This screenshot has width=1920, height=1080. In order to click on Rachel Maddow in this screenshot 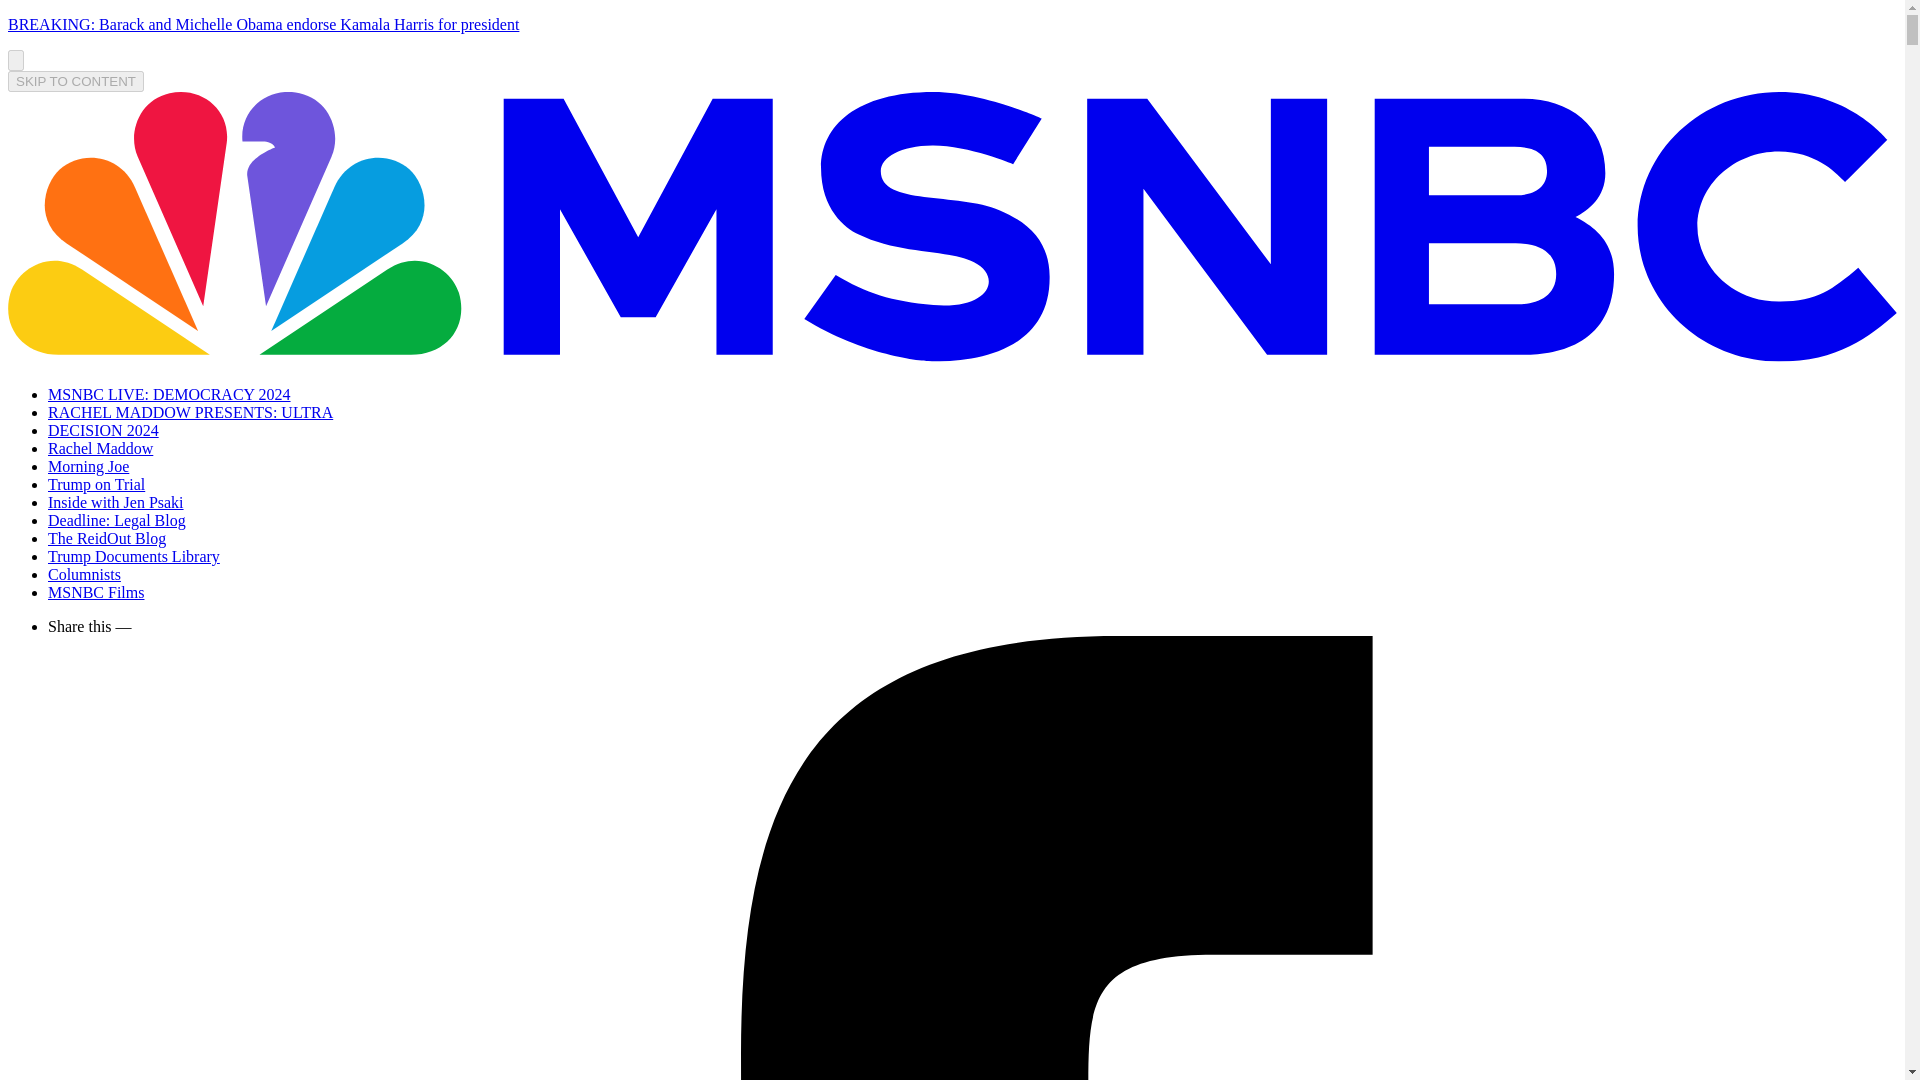, I will do `click(100, 448)`.